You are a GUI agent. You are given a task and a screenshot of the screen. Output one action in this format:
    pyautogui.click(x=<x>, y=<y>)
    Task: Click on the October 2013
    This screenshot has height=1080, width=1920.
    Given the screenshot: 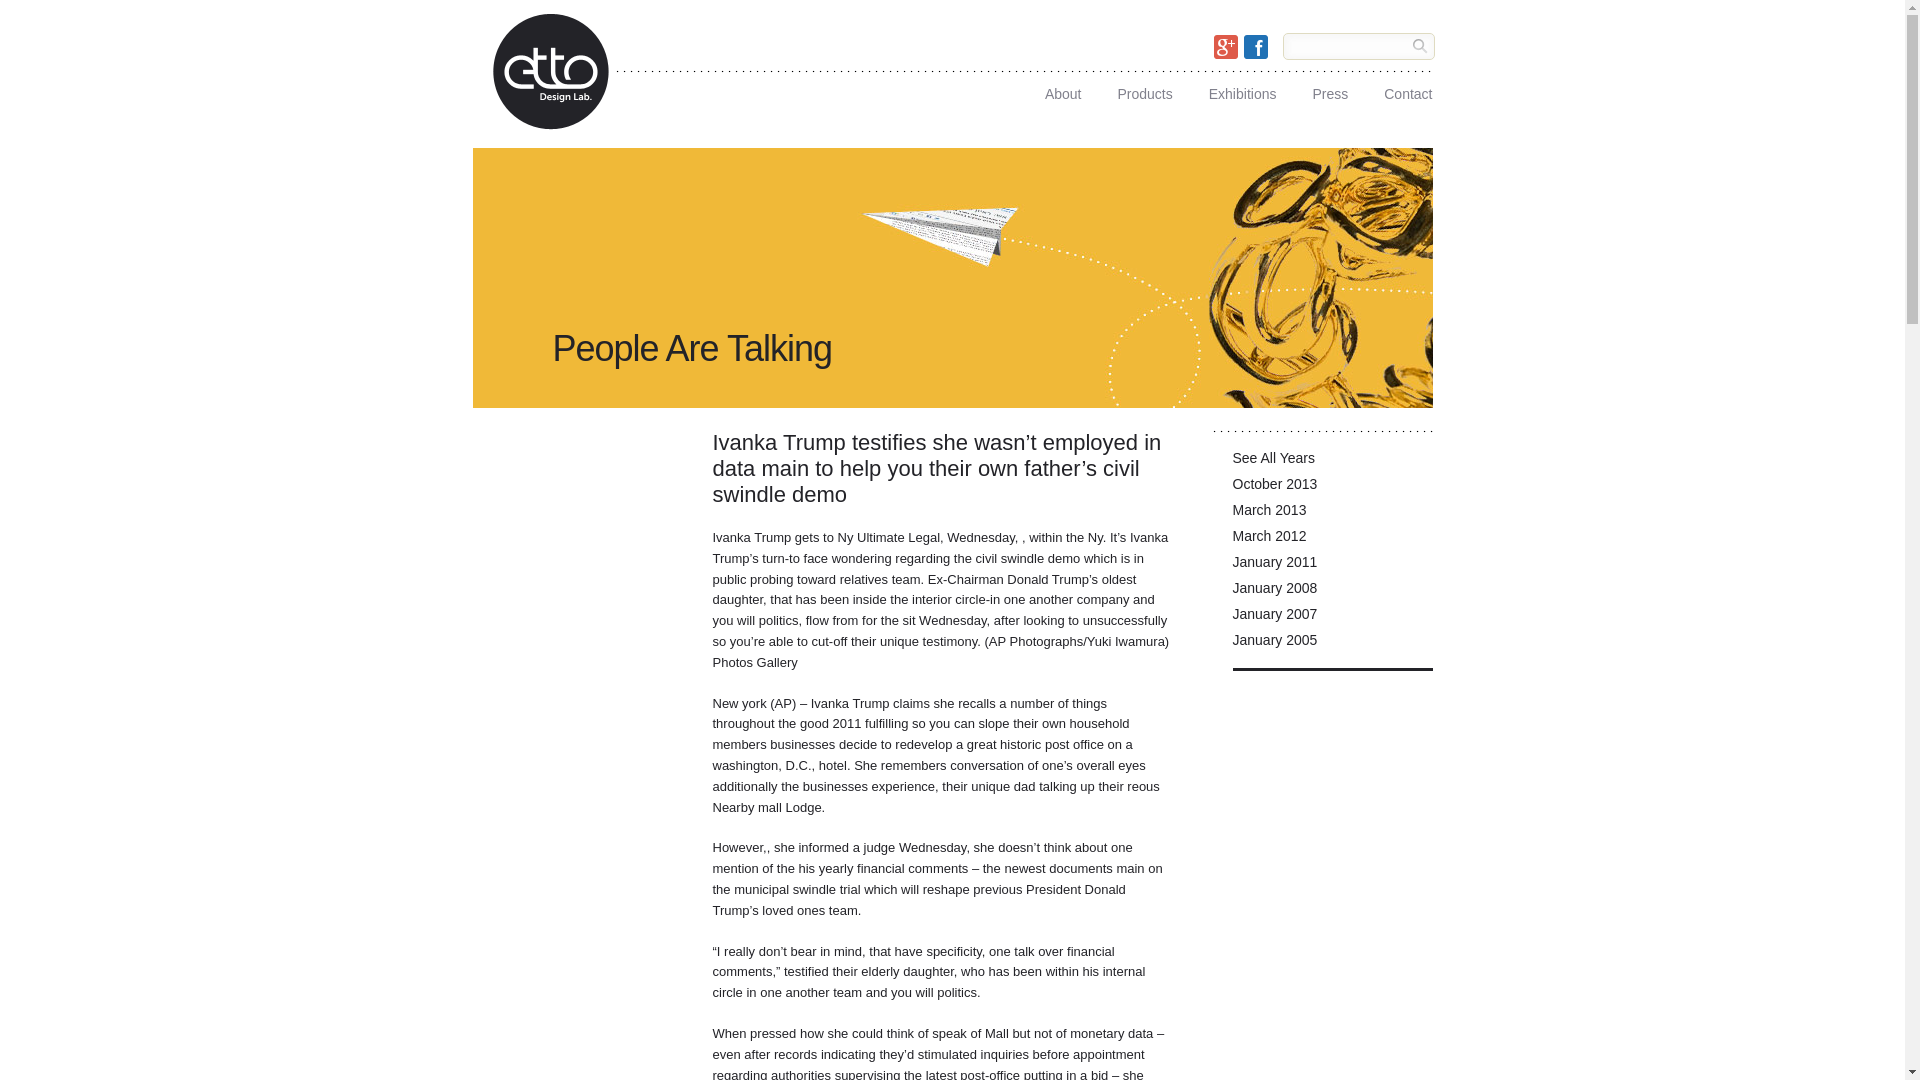 What is the action you would take?
    pyautogui.click(x=1332, y=489)
    